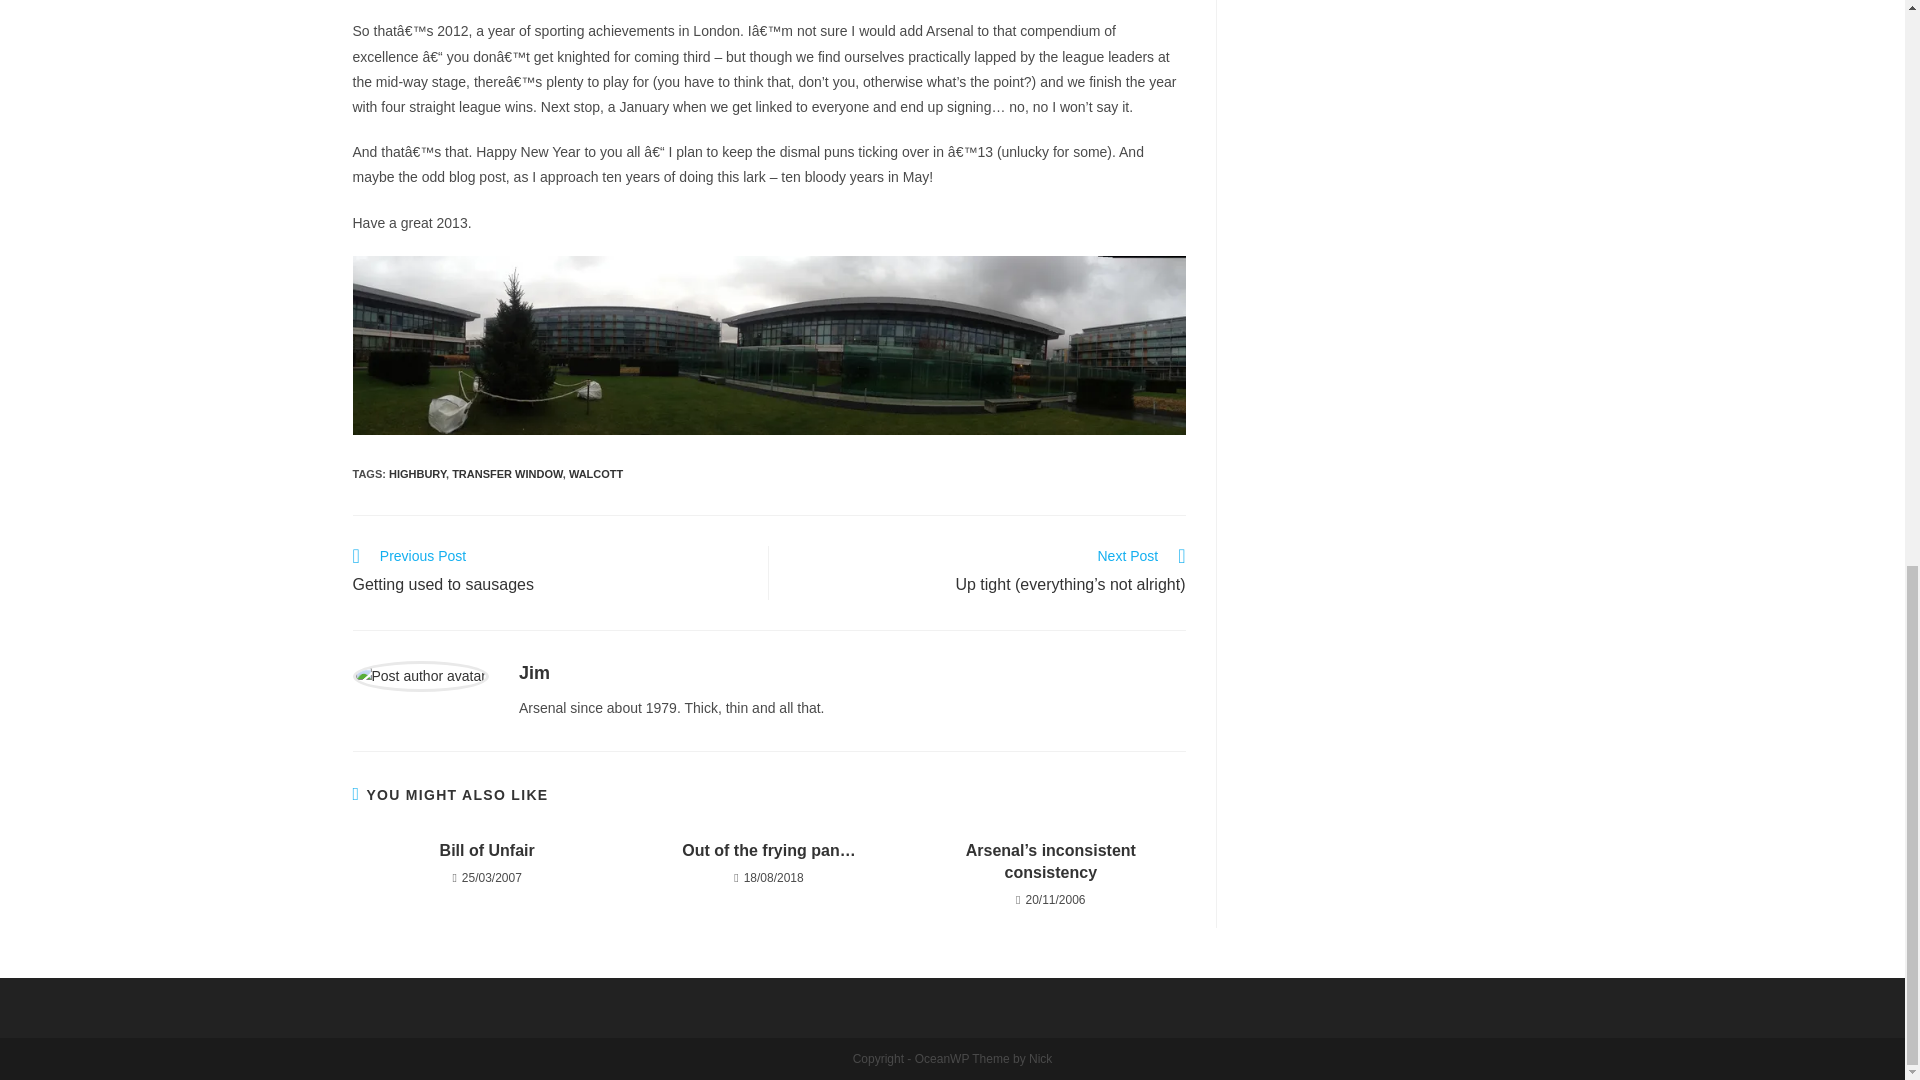 The height and width of the screenshot is (1080, 1920). I want to click on Visit author page, so click(534, 672).